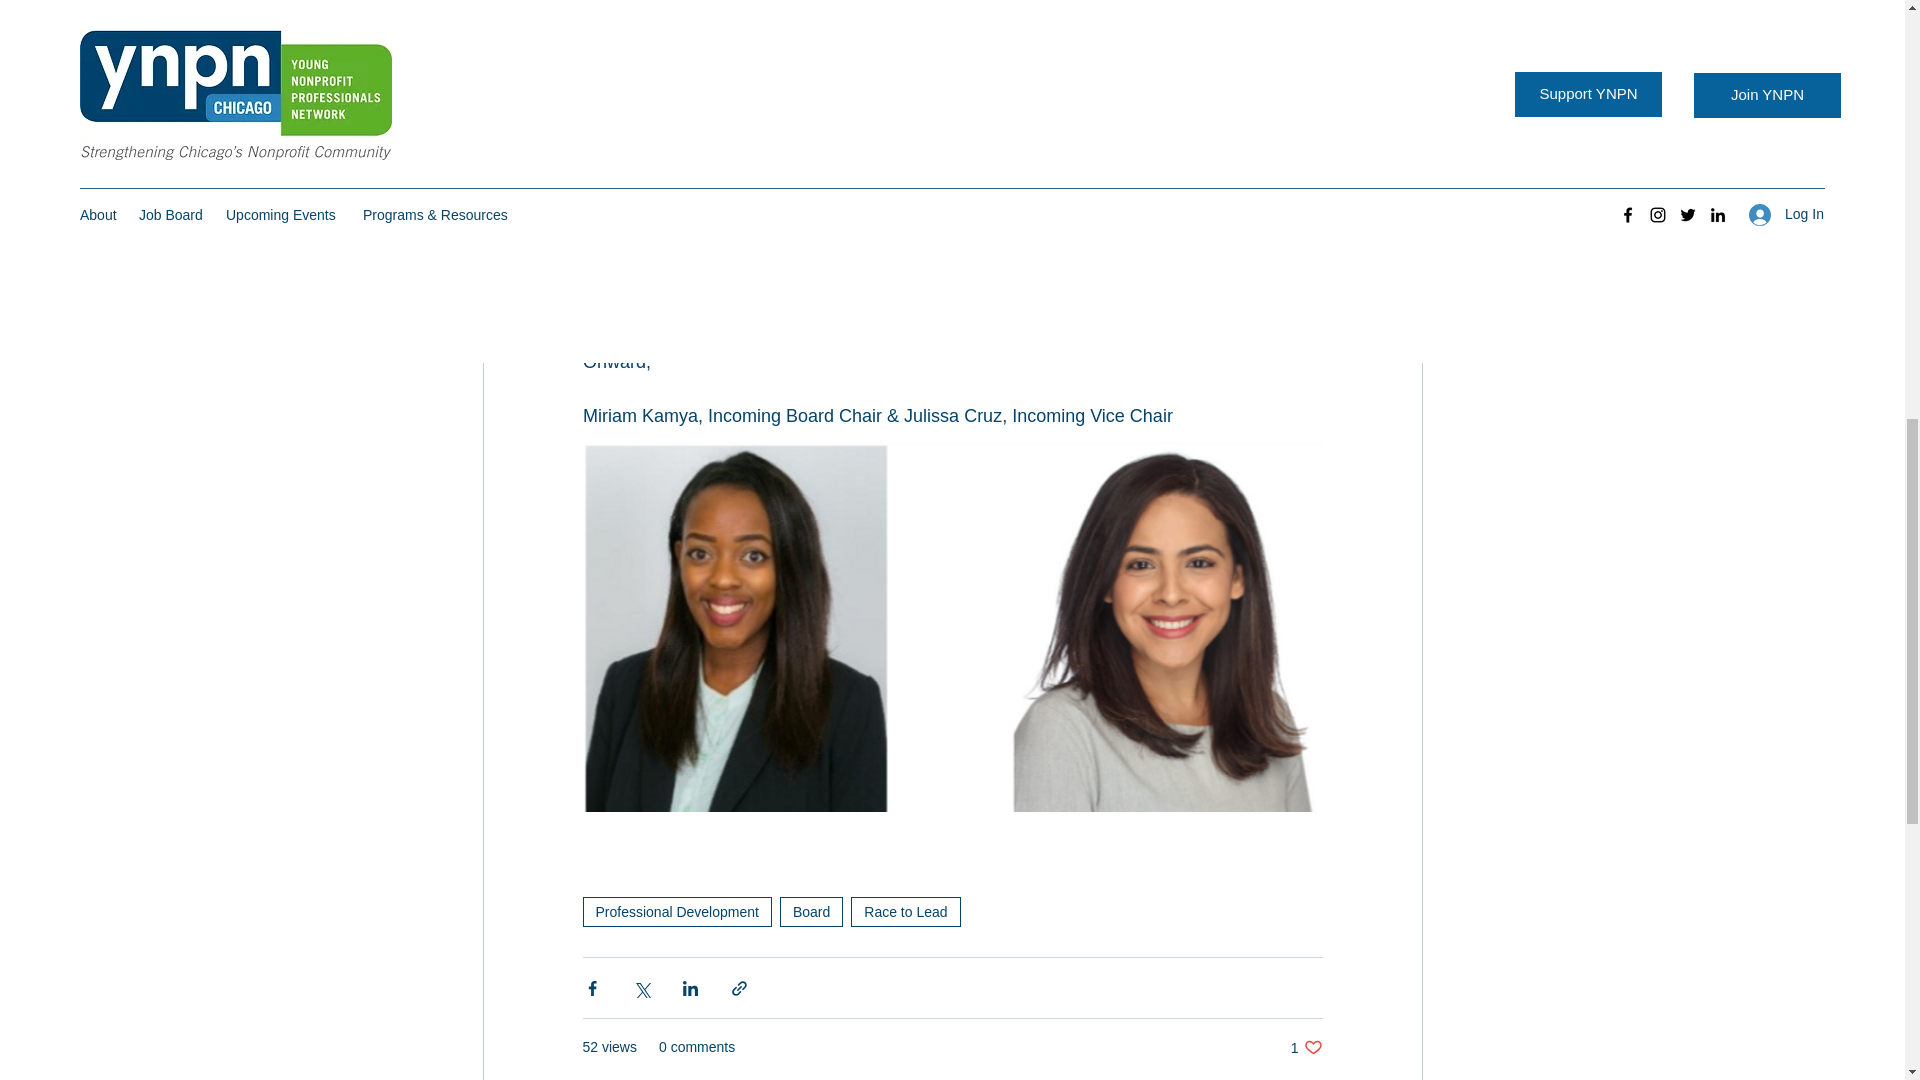 The image size is (1920, 1080). I want to click on Race to Lead, so click(810, 912).